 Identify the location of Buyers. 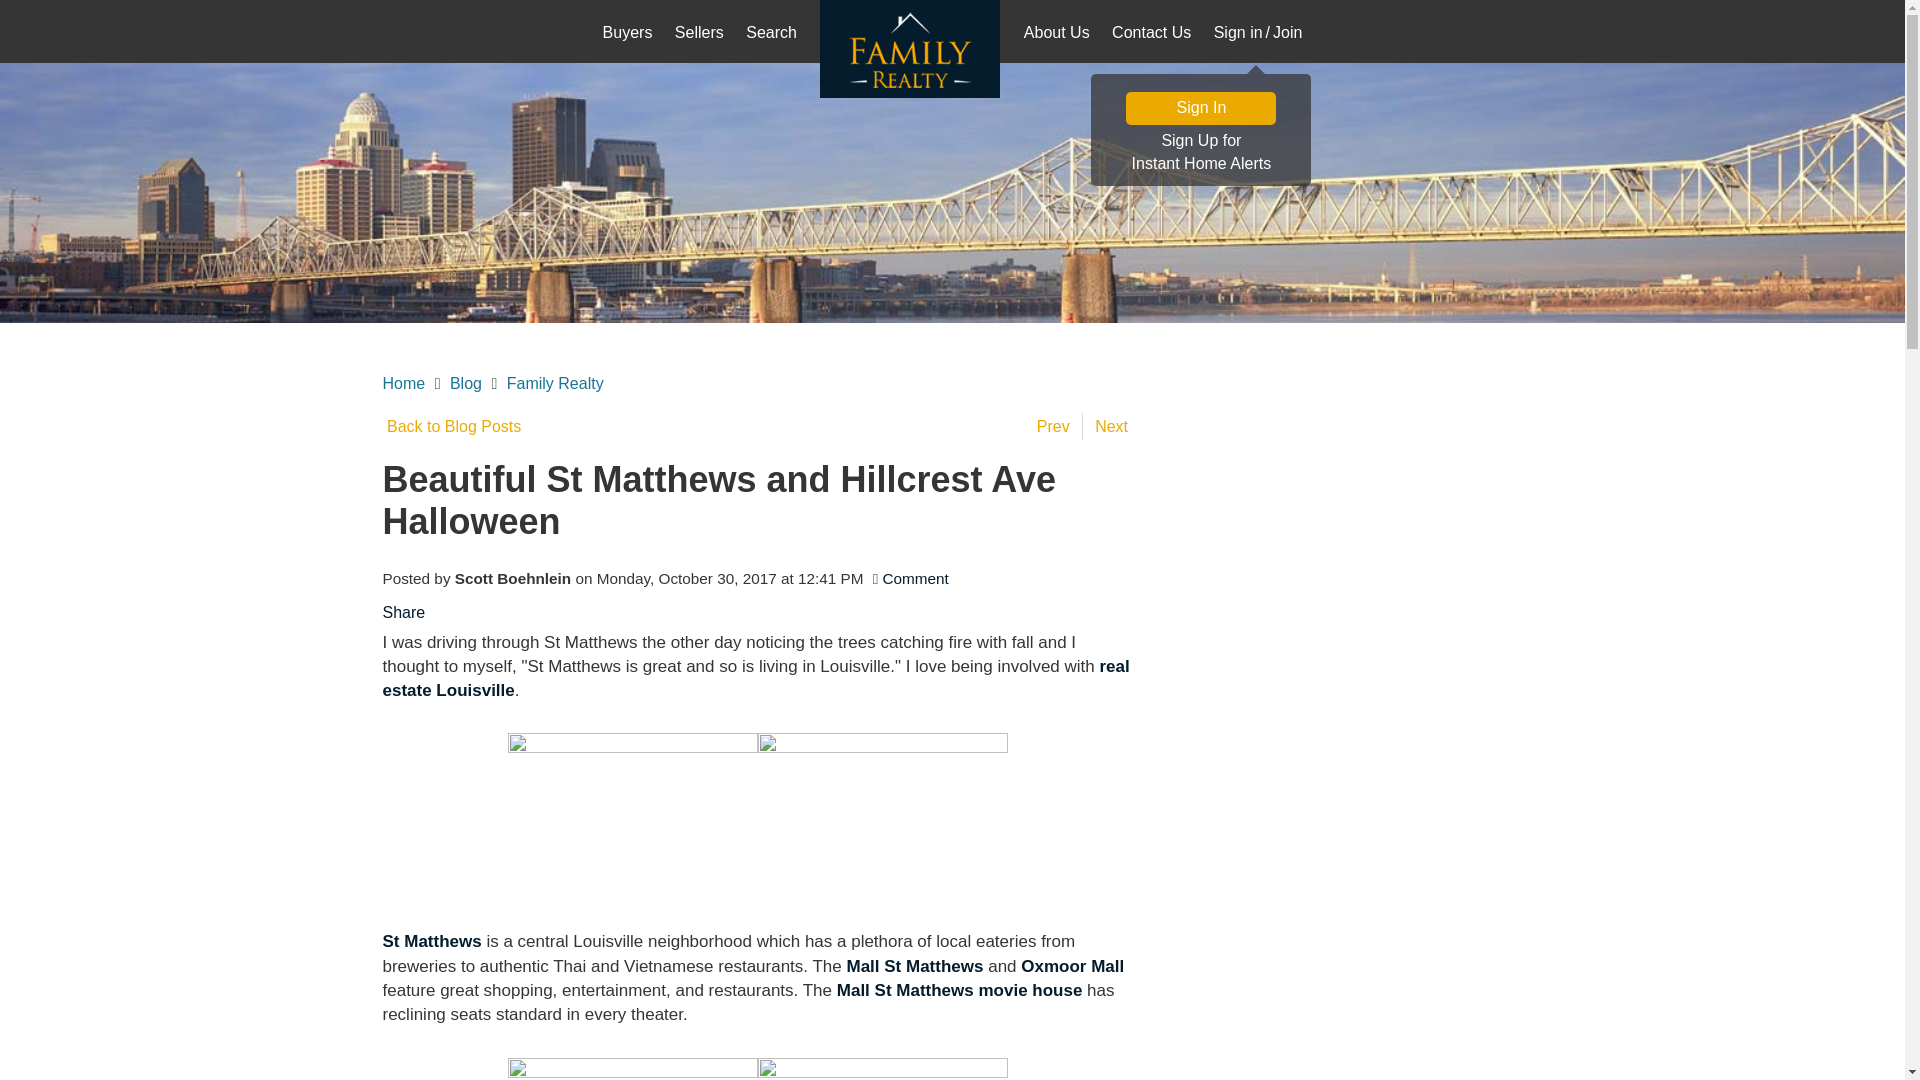
(628, 34).